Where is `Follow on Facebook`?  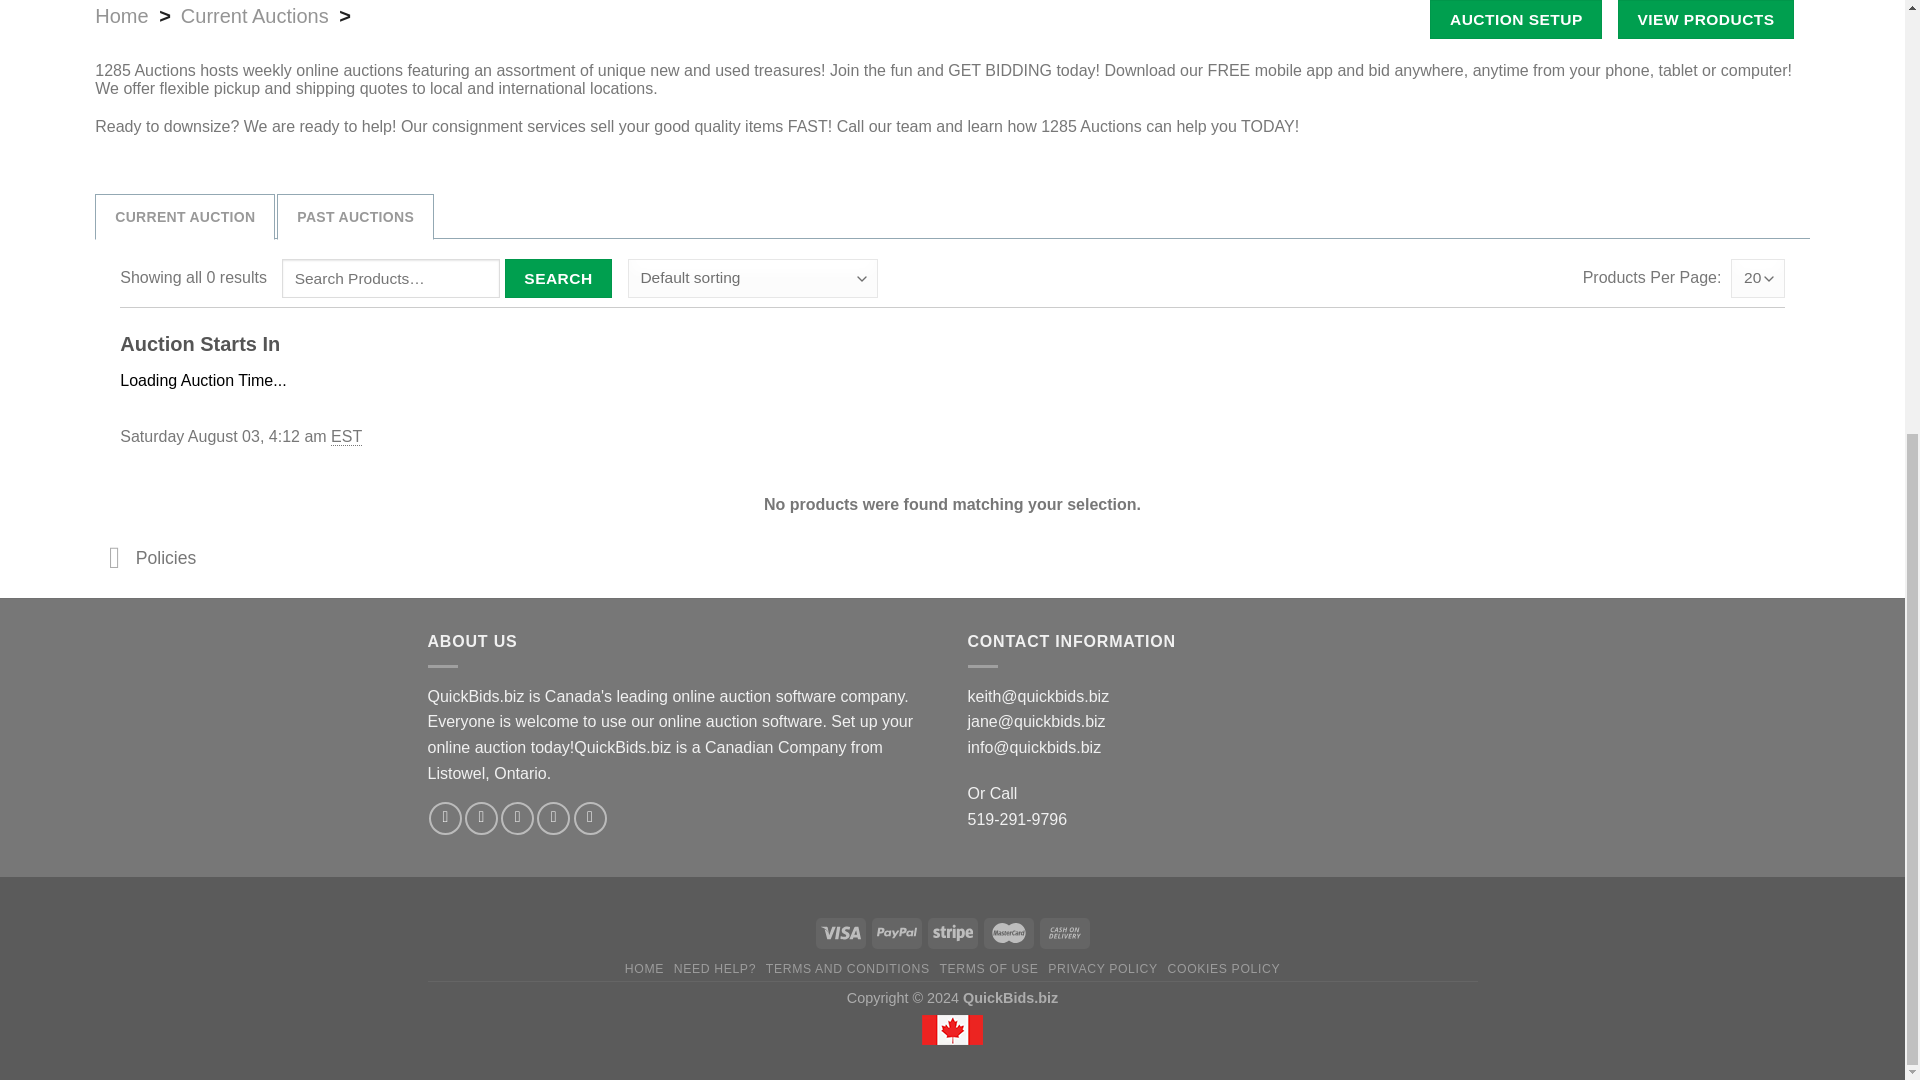 Follow on Facebook is located at coordinates (445, 818).